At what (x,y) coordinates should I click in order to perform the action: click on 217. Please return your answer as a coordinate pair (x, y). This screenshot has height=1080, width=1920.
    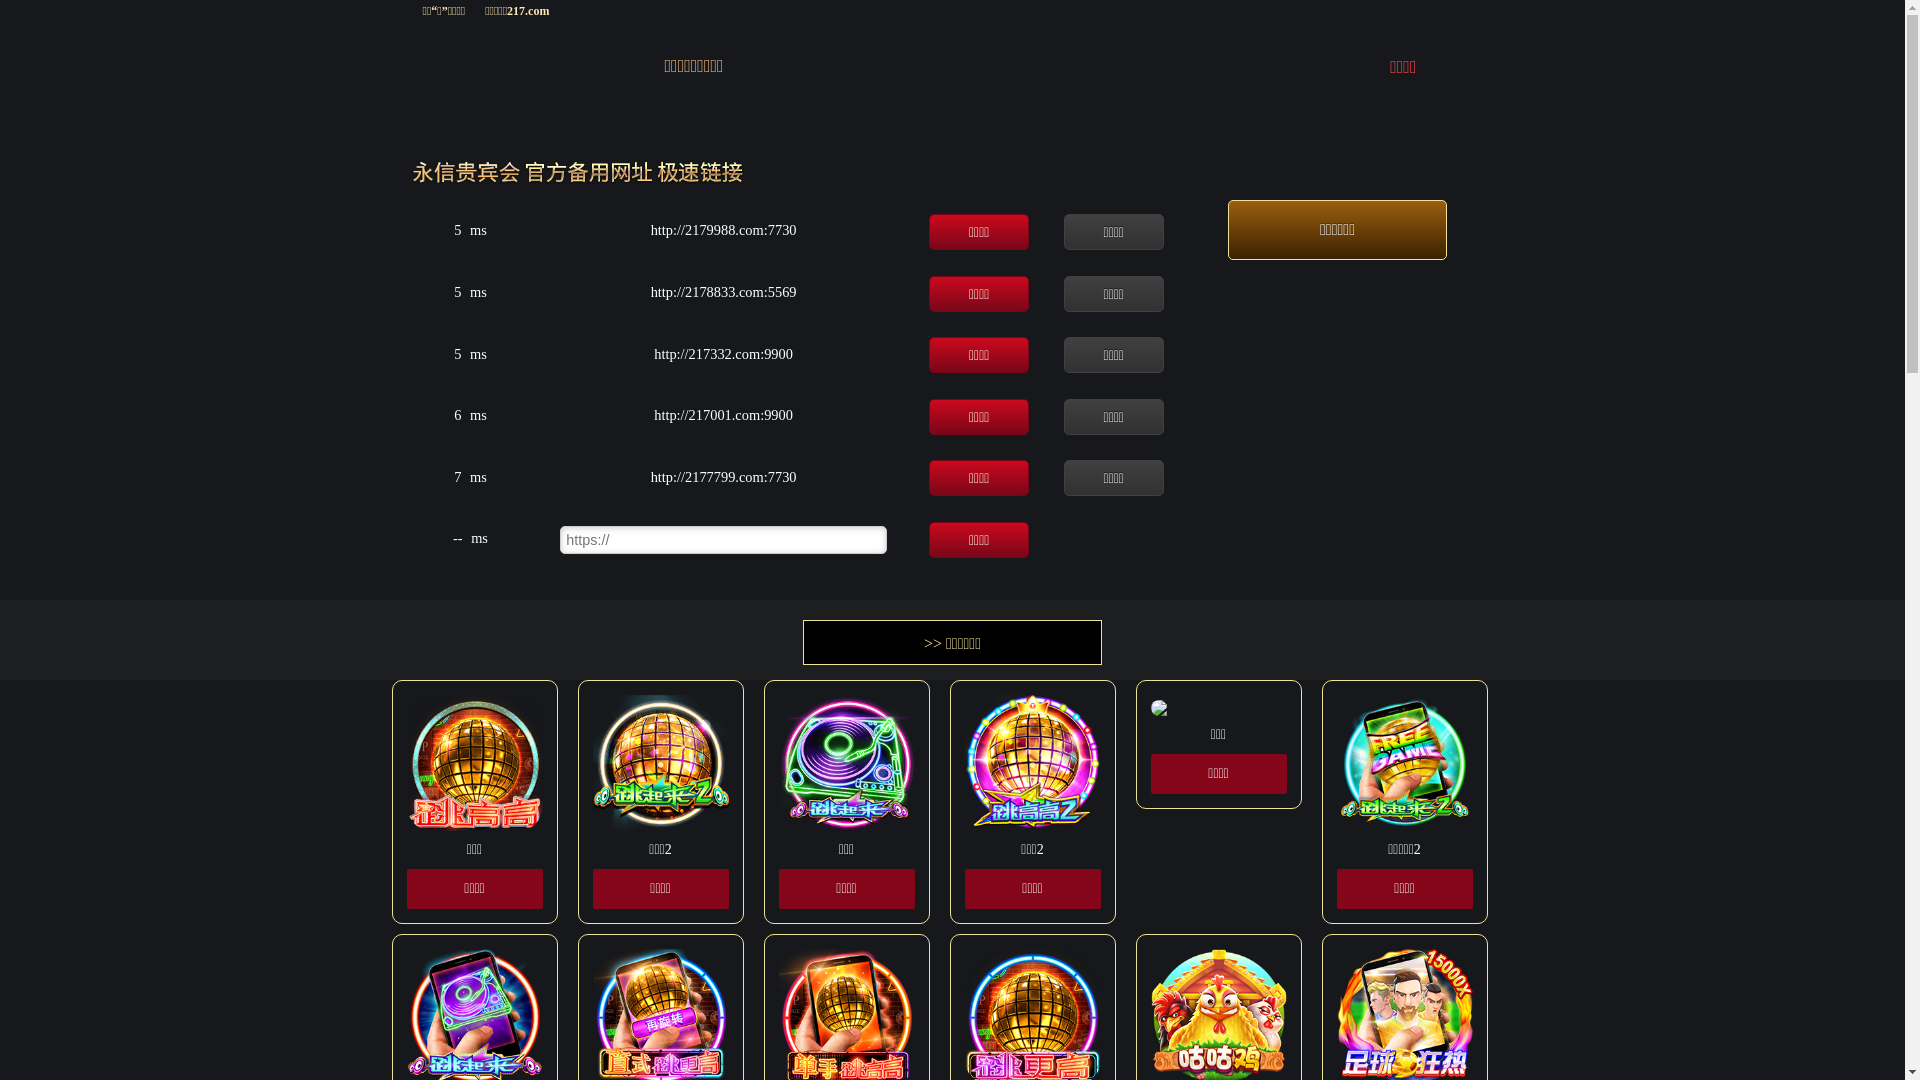
    Looking at the image, I should click on (498, 62).